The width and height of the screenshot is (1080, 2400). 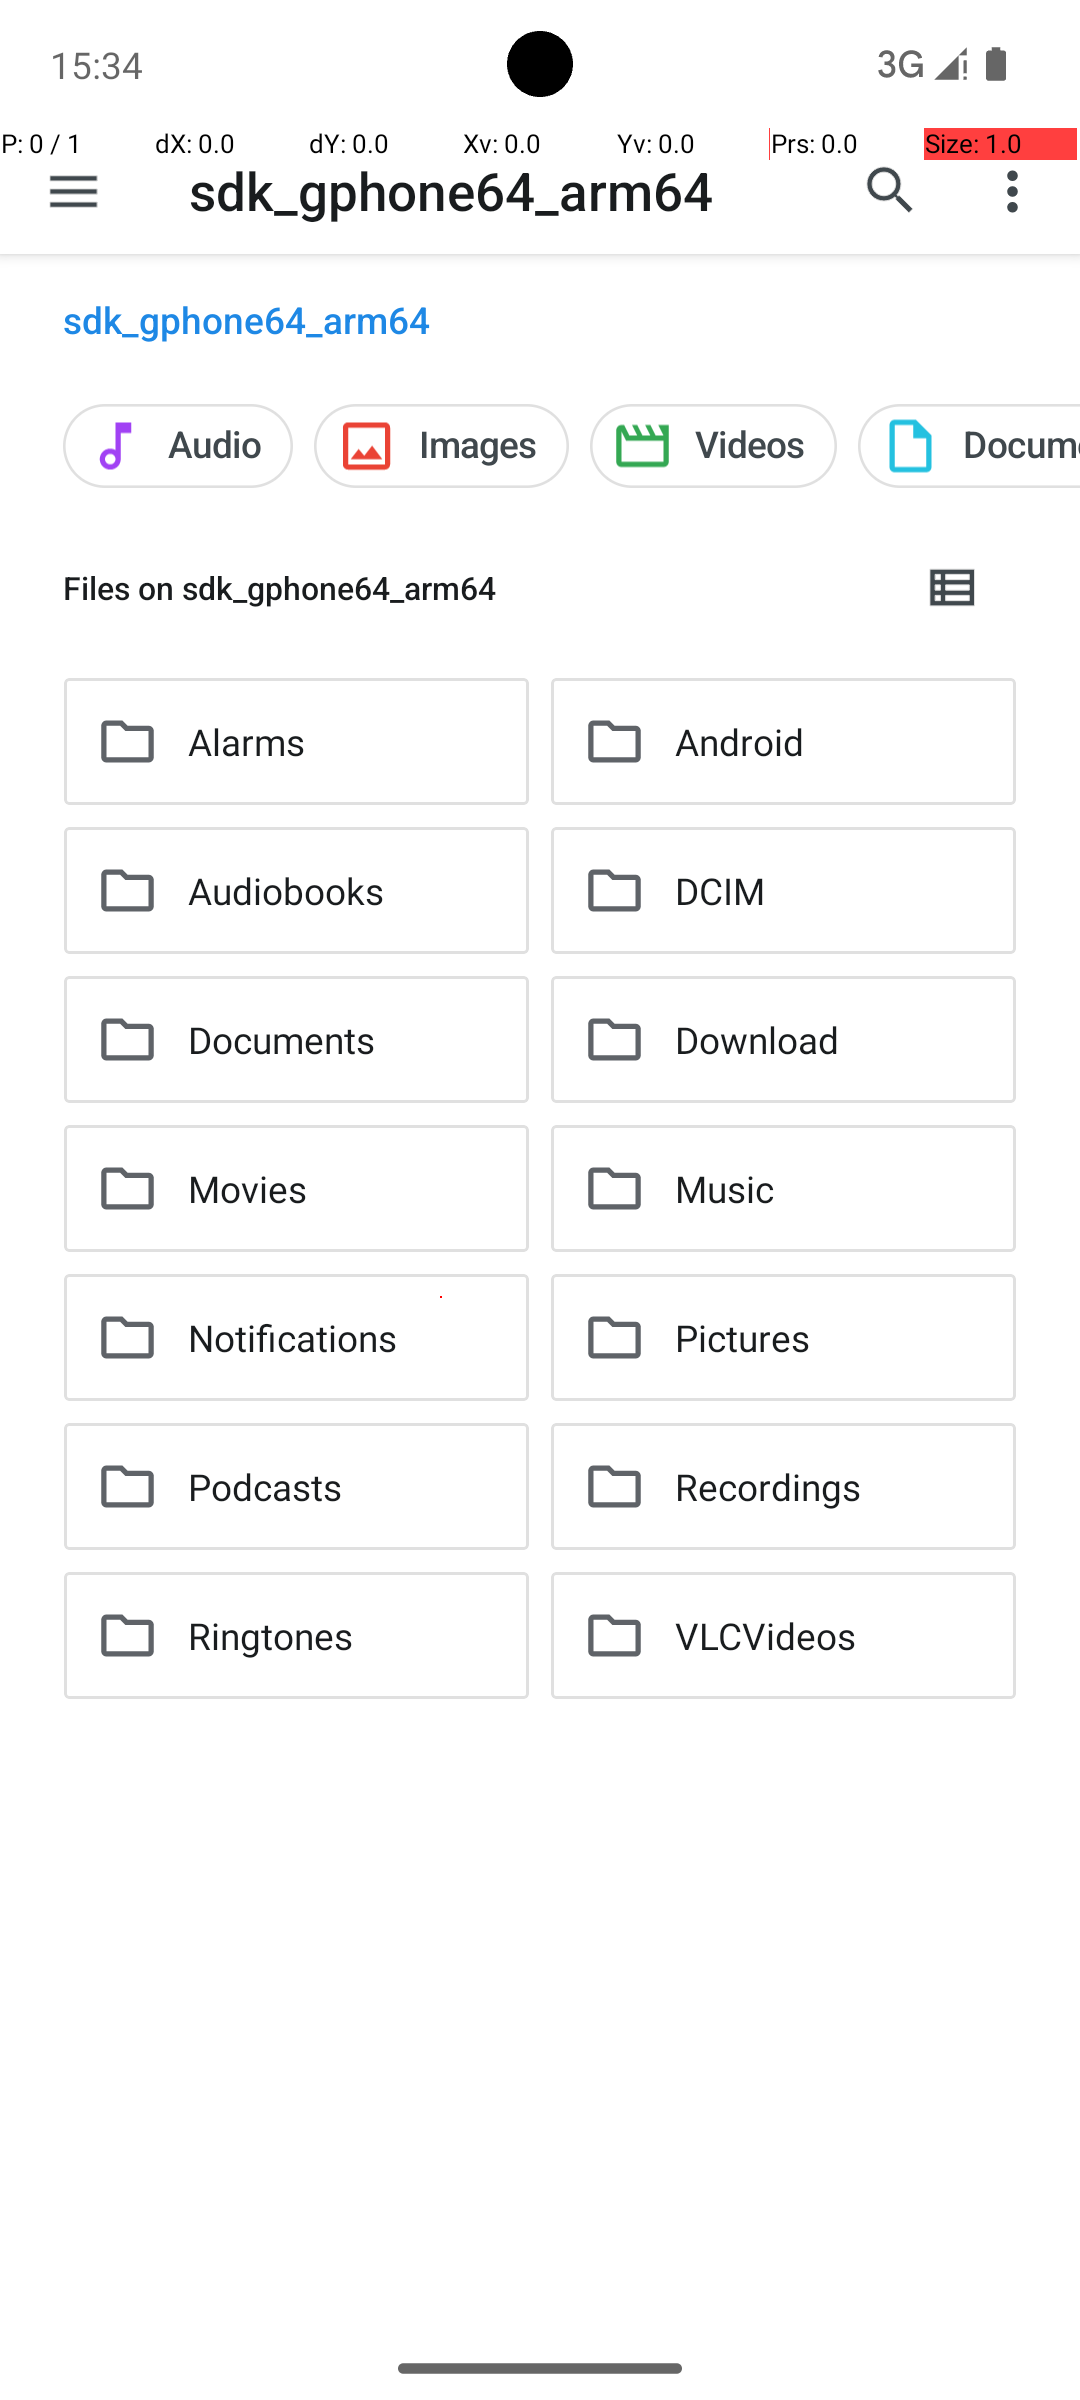 I want to click on Recordings, so click(x=768, y=1486).